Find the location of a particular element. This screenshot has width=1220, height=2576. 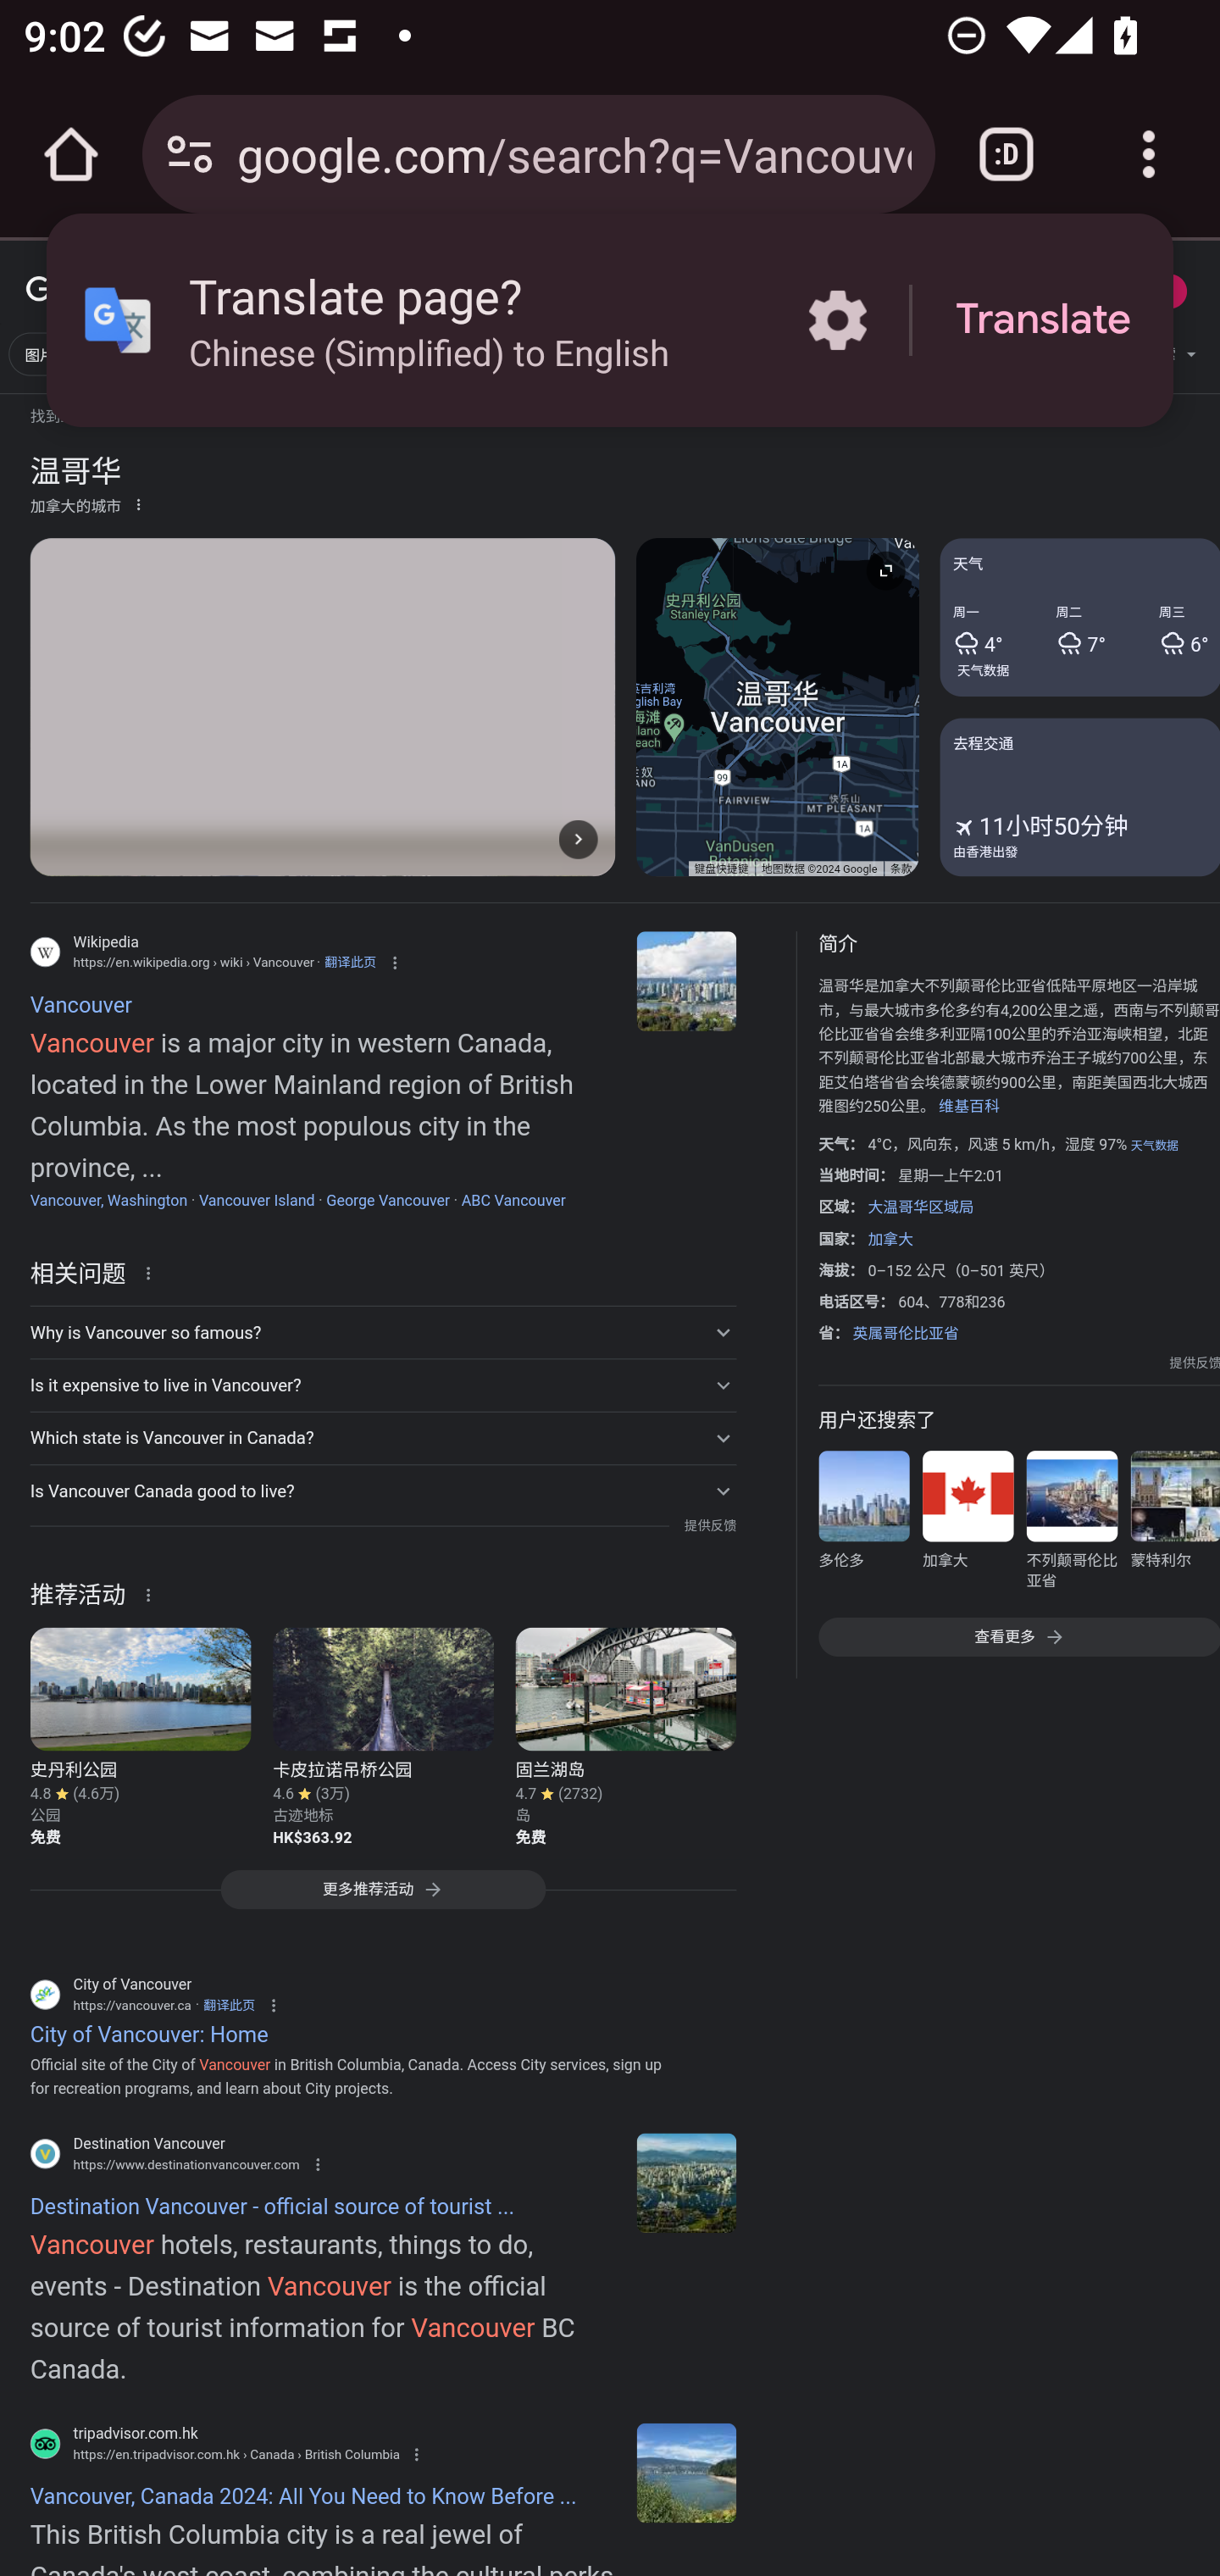

展开地图 is located at coordinates (885, 569).